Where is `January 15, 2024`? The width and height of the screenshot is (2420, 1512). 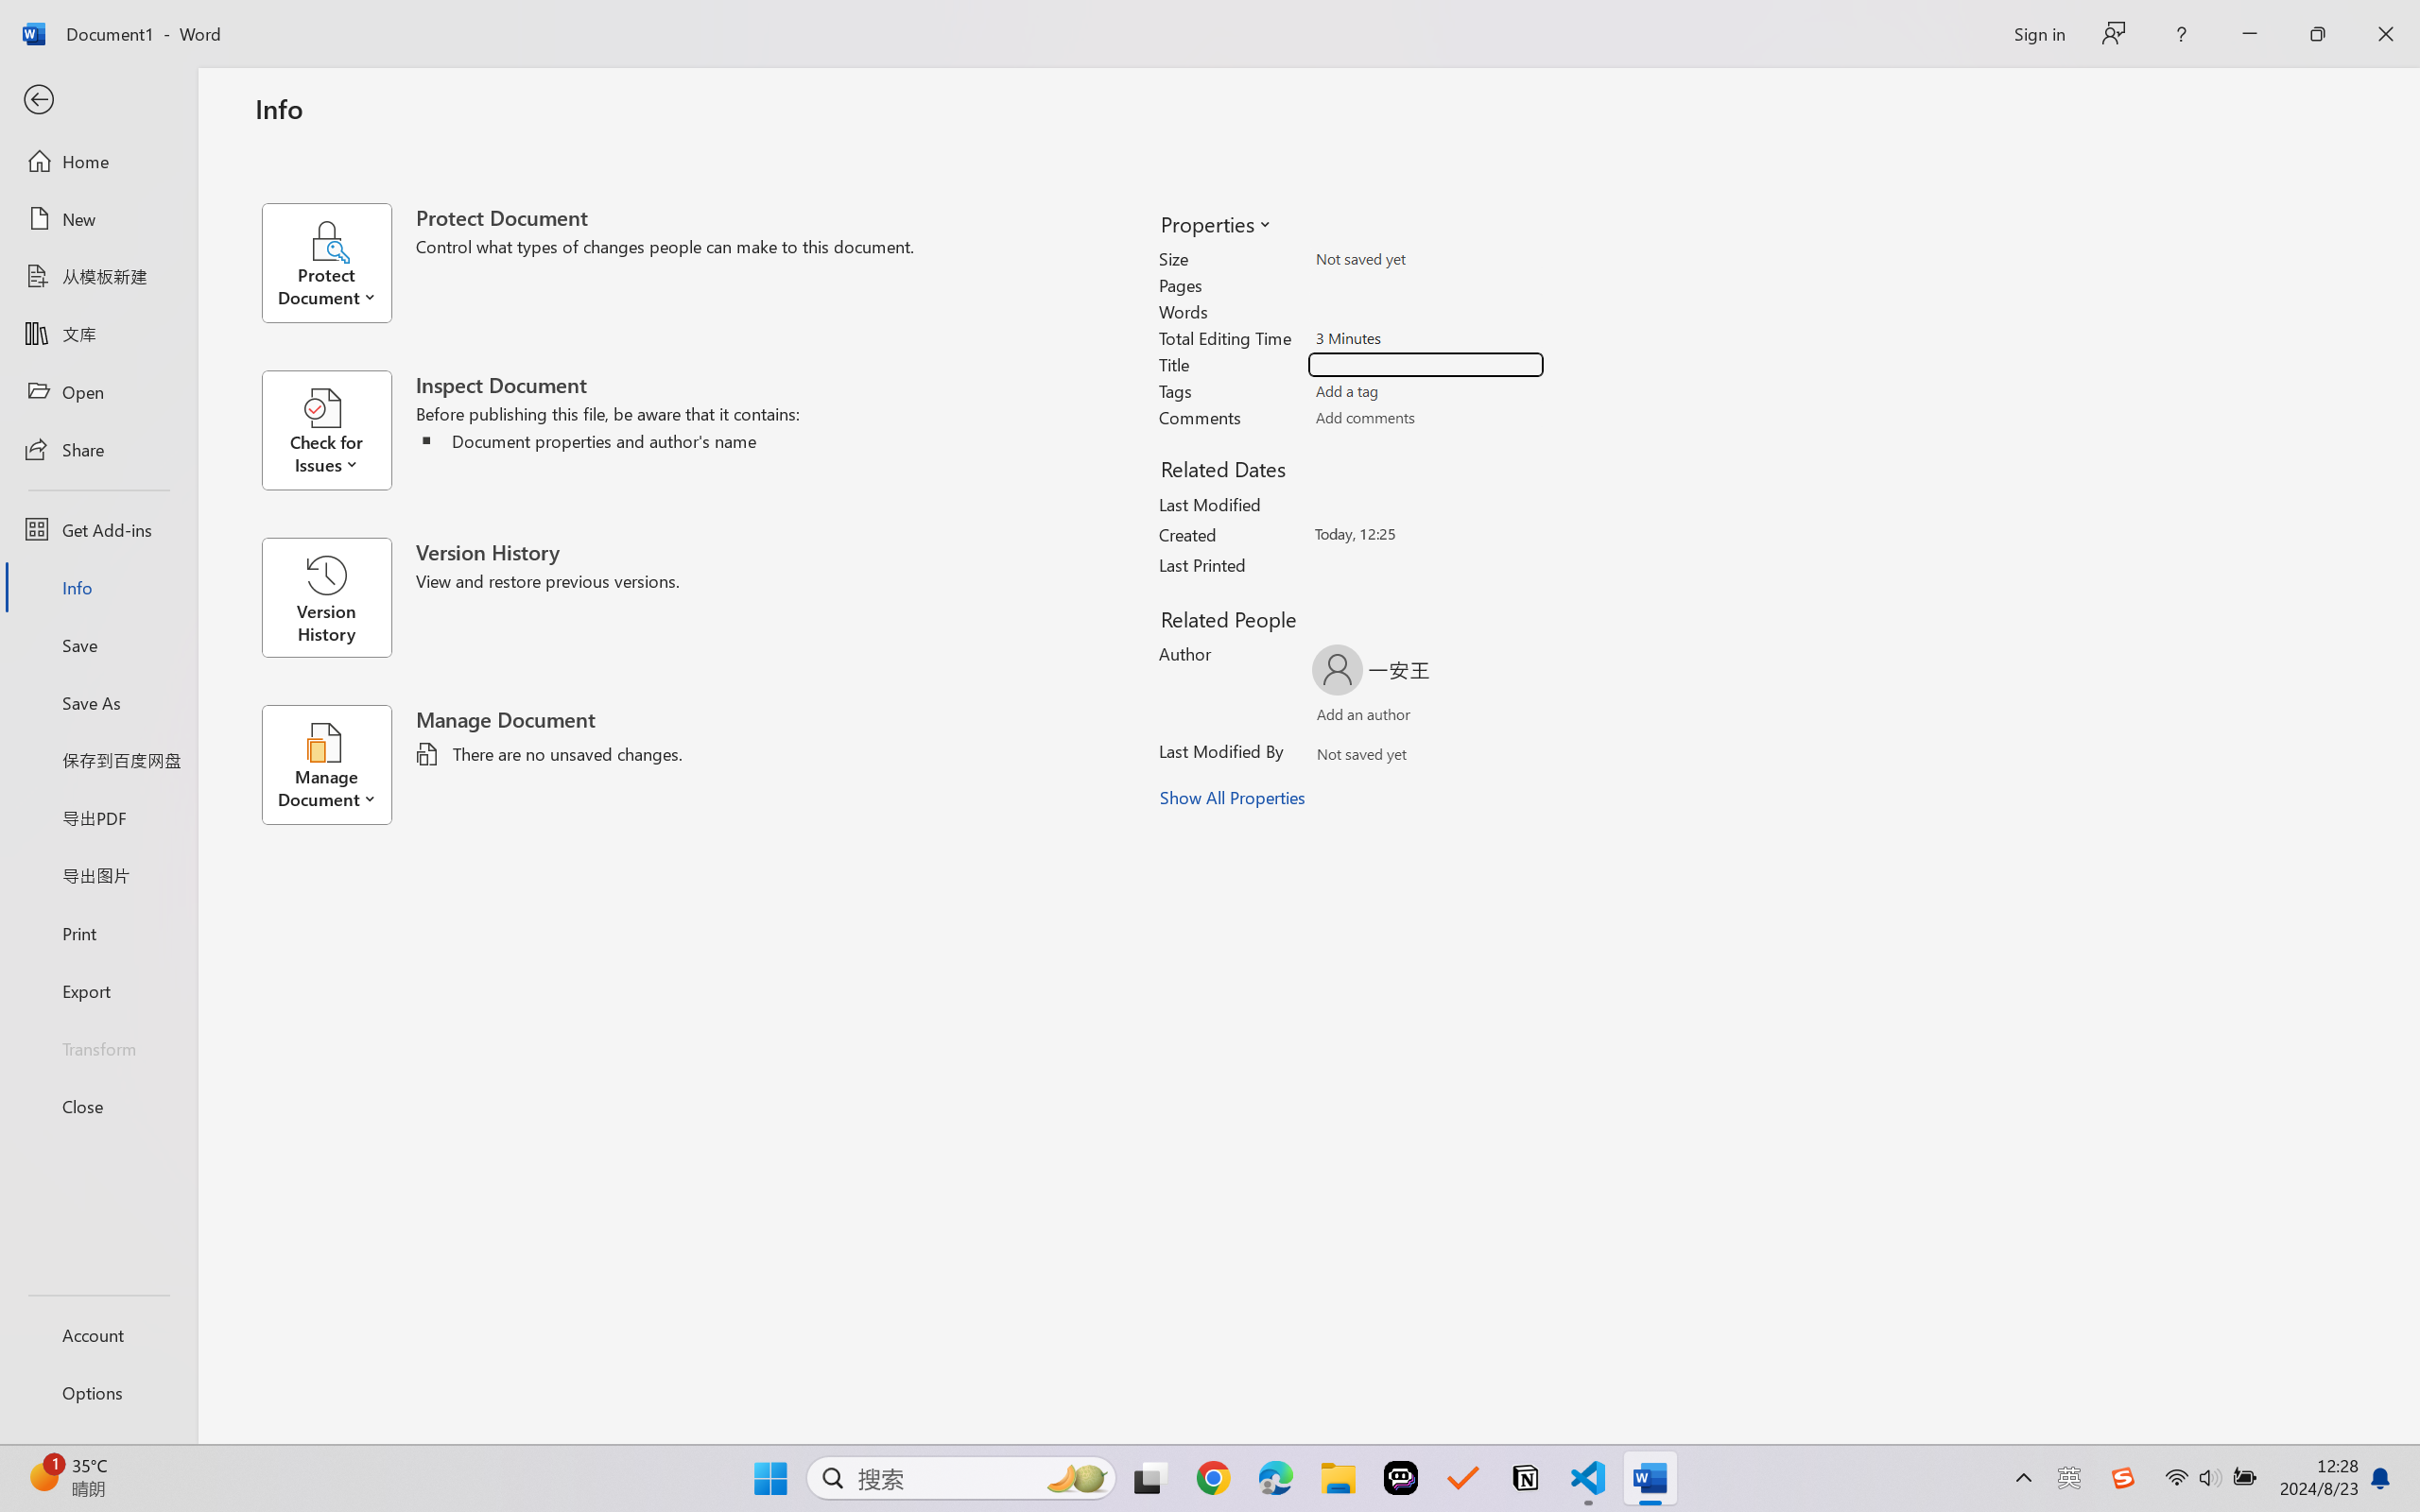
January 15, 2024 is located at coordinates (1297, 1406).